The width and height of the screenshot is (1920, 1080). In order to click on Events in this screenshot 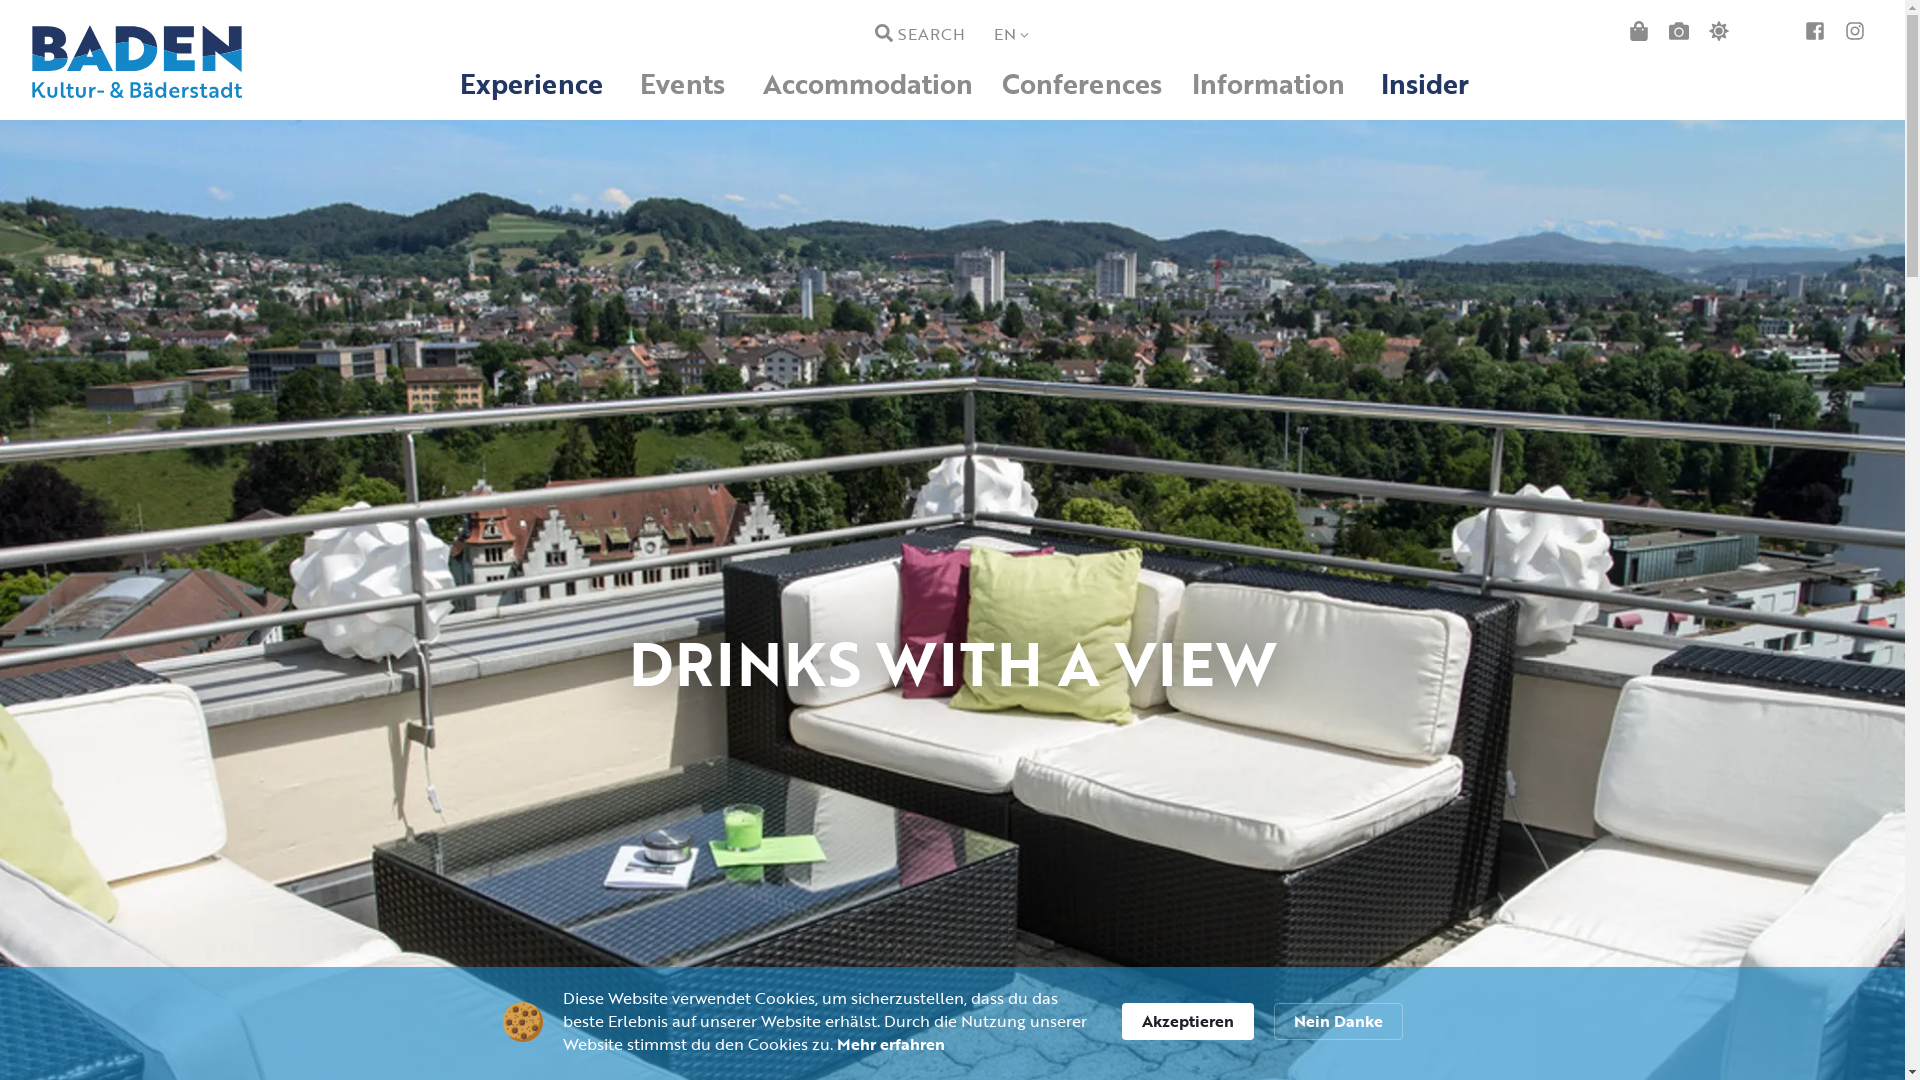, I will do `click(683, 84)`.